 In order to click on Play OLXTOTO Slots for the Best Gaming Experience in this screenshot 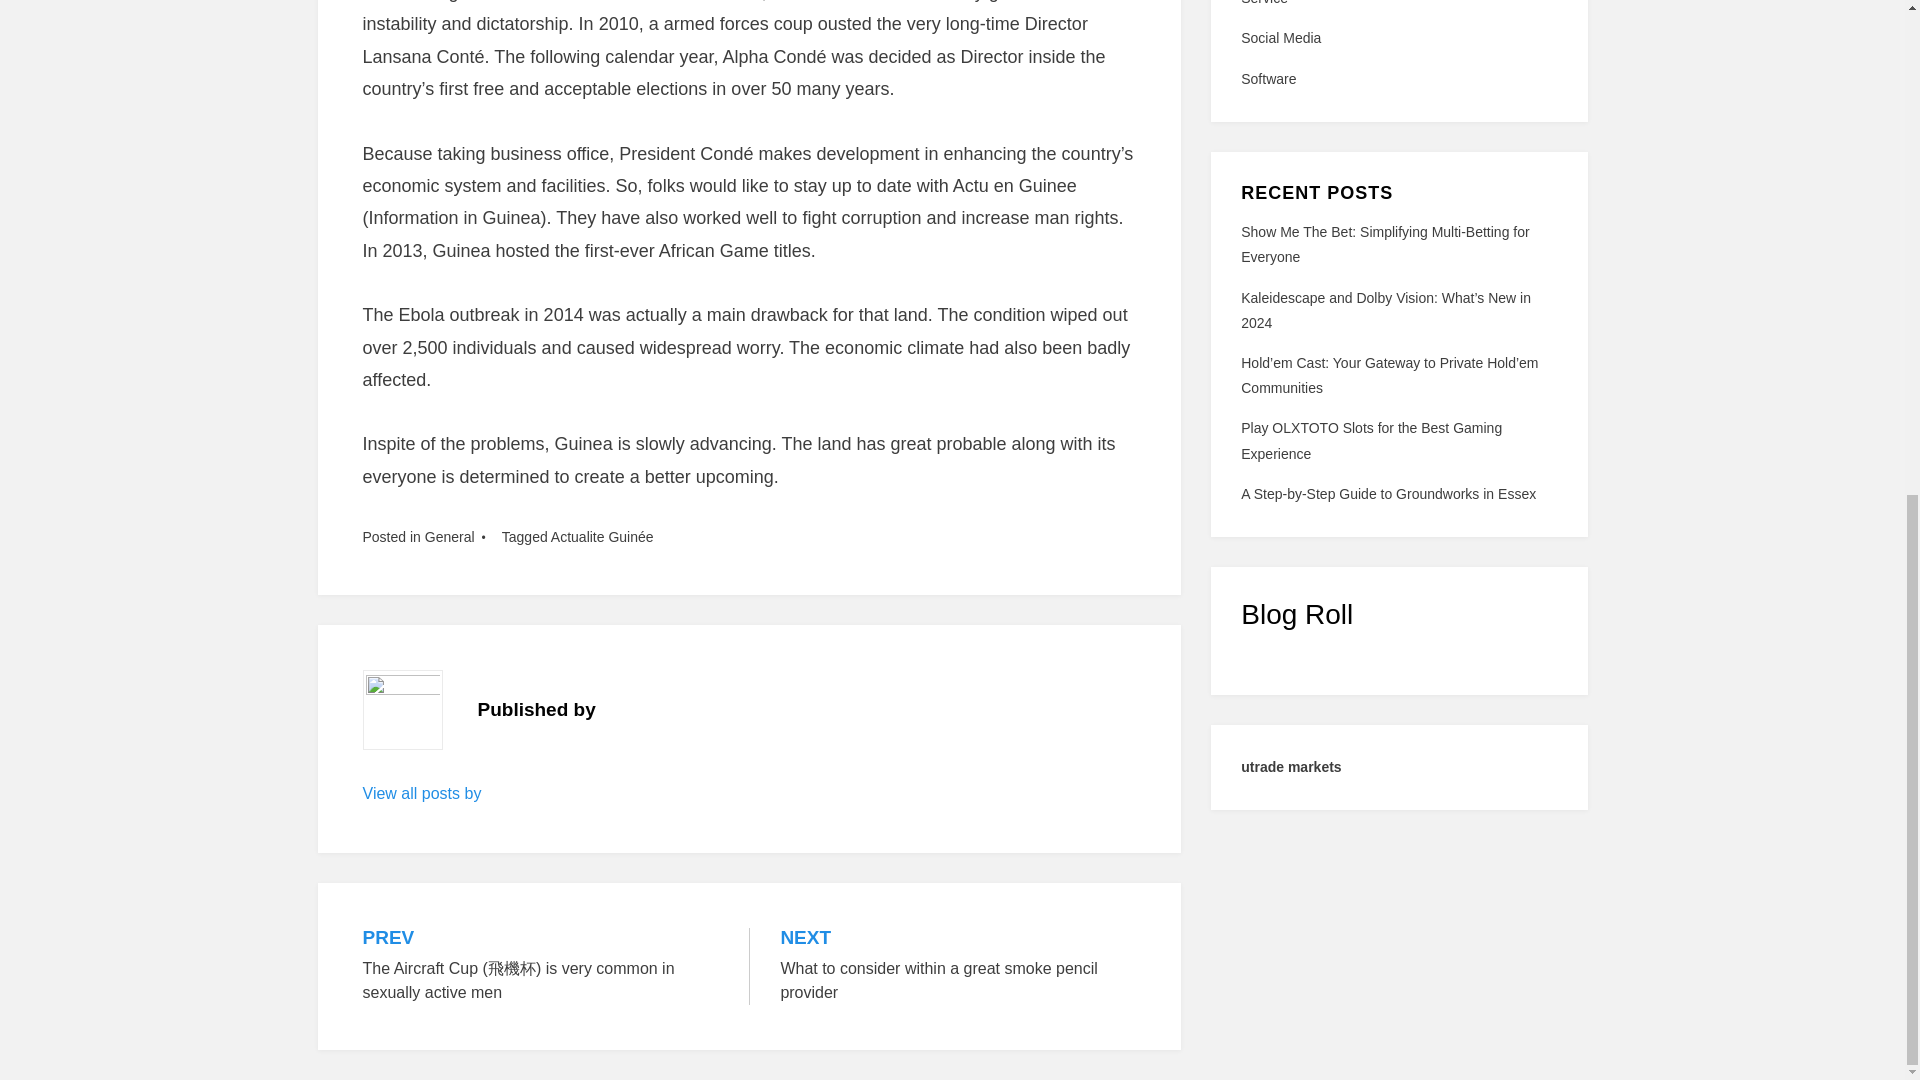, I will do `click(958, 965)`.